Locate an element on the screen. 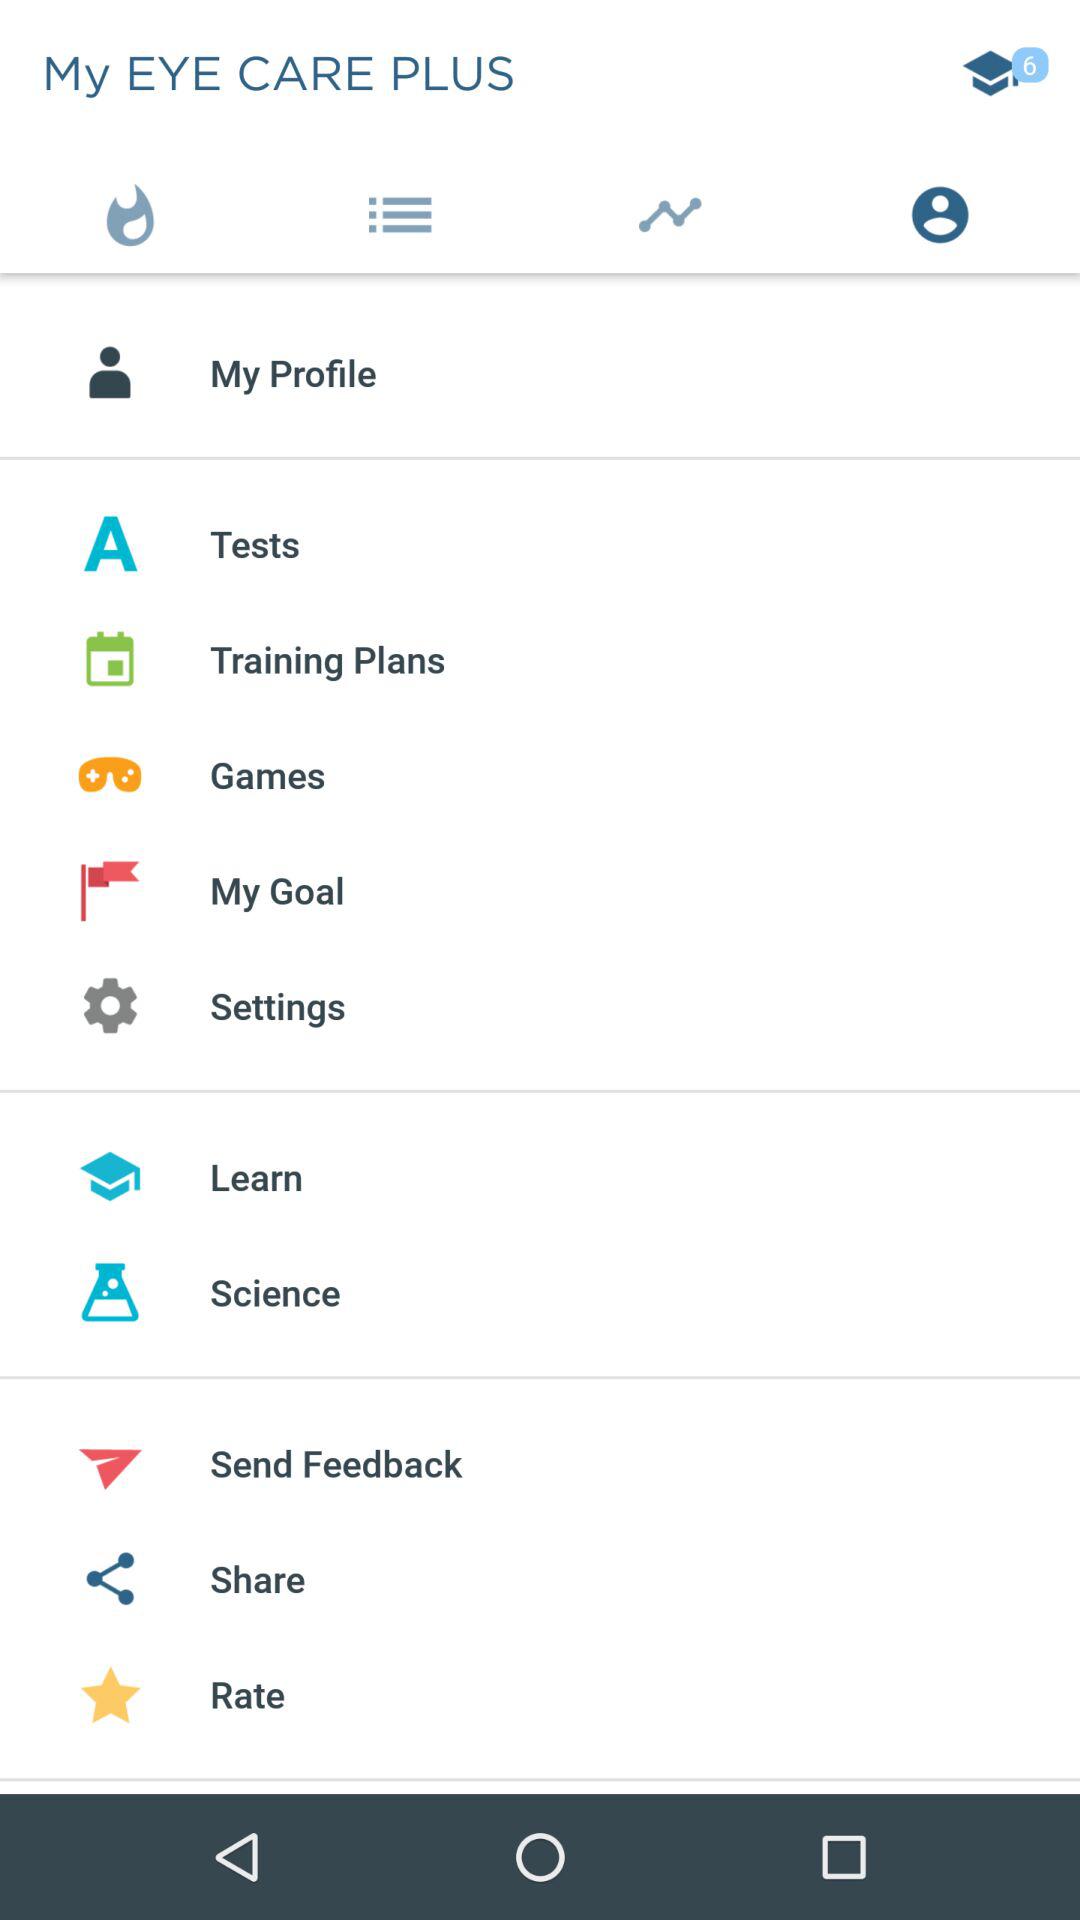 The image size is (1080, 1920). press the icon next to    icon is located at coordinates (405, 210).